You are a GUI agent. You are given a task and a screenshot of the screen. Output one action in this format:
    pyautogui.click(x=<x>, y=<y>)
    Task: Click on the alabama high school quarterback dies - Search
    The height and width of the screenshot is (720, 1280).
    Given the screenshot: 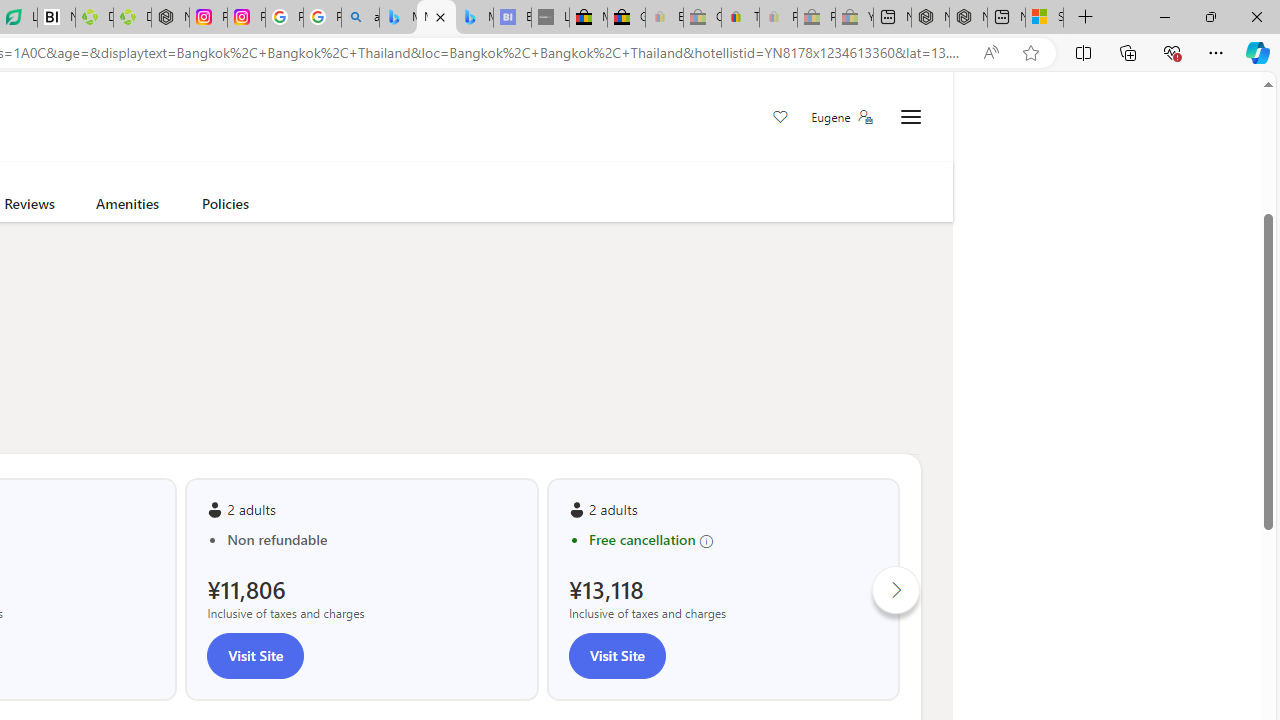 What is the action you would take?
    pyautogui.click(x=360, y=18)
    